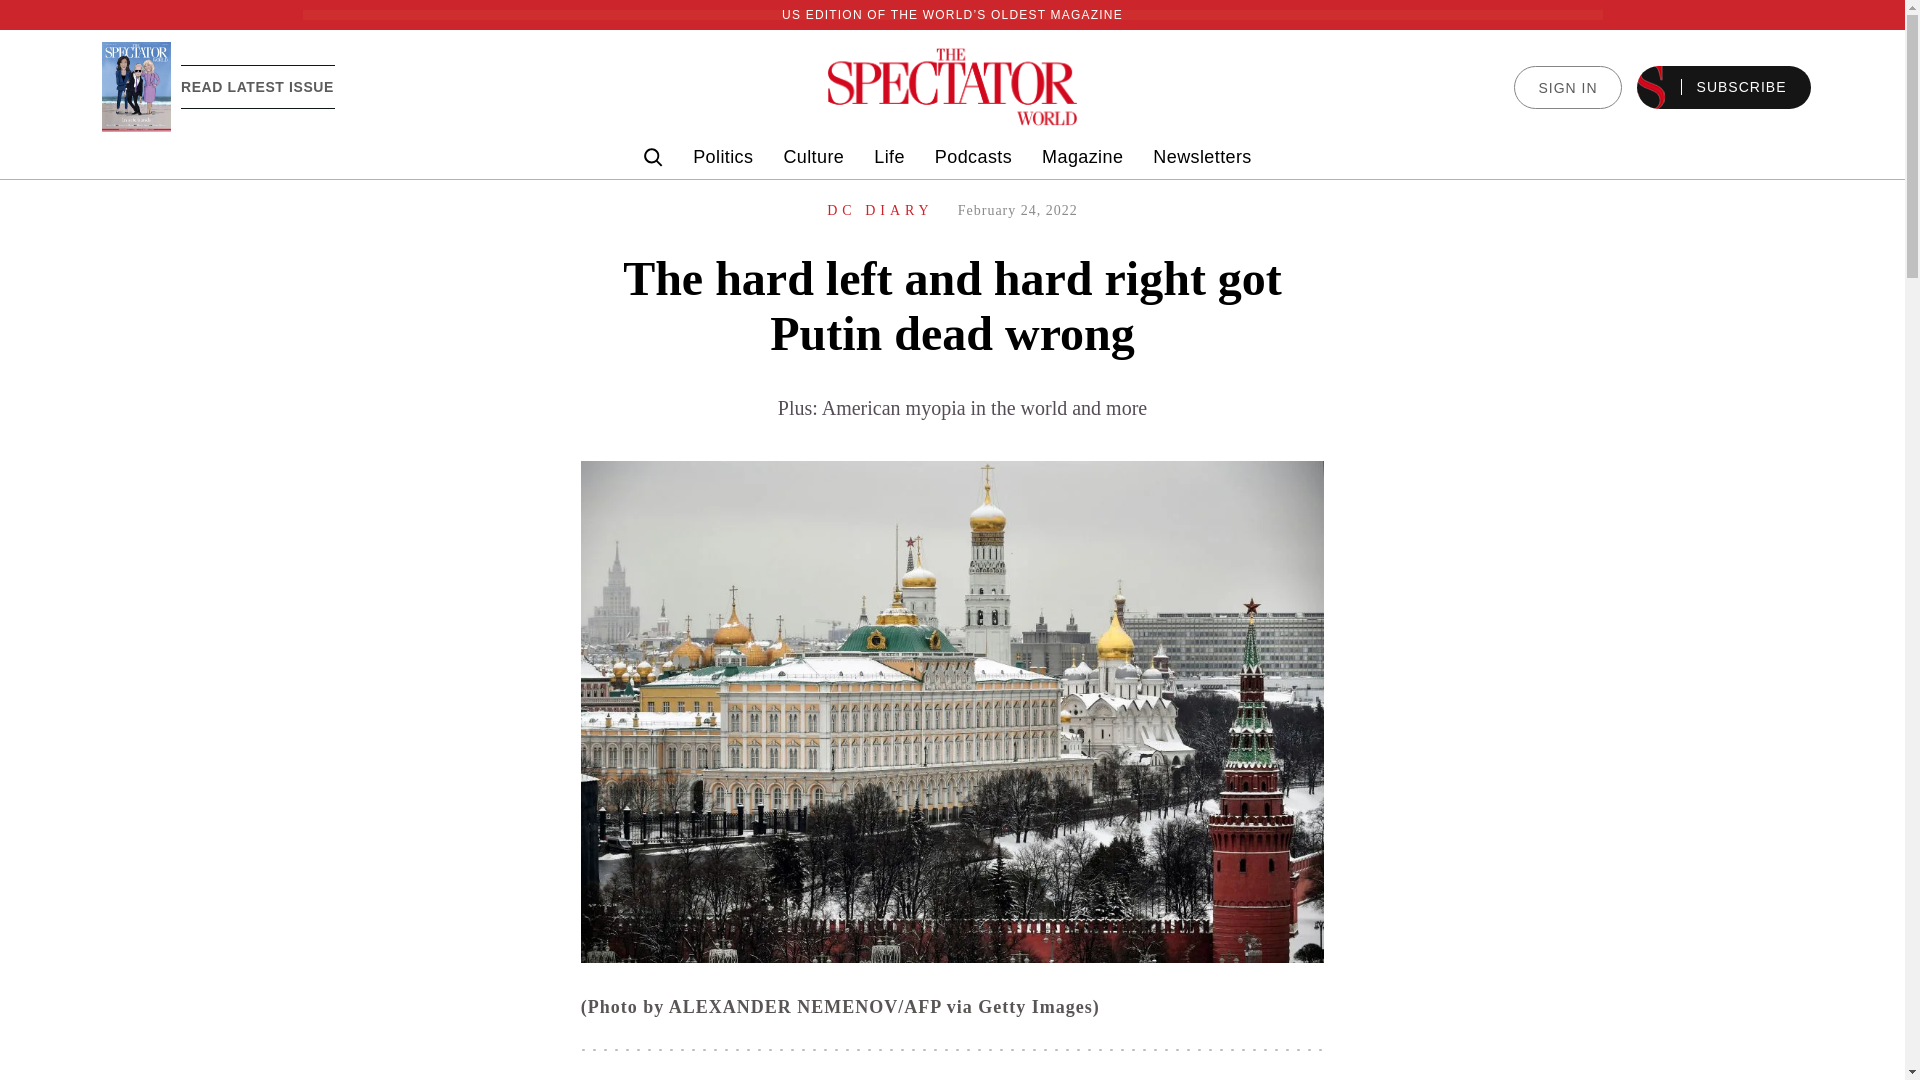  What do you see at coordinates (813, 157) in the screenshot?
I see `Culture` at bounding box center [813, 157].